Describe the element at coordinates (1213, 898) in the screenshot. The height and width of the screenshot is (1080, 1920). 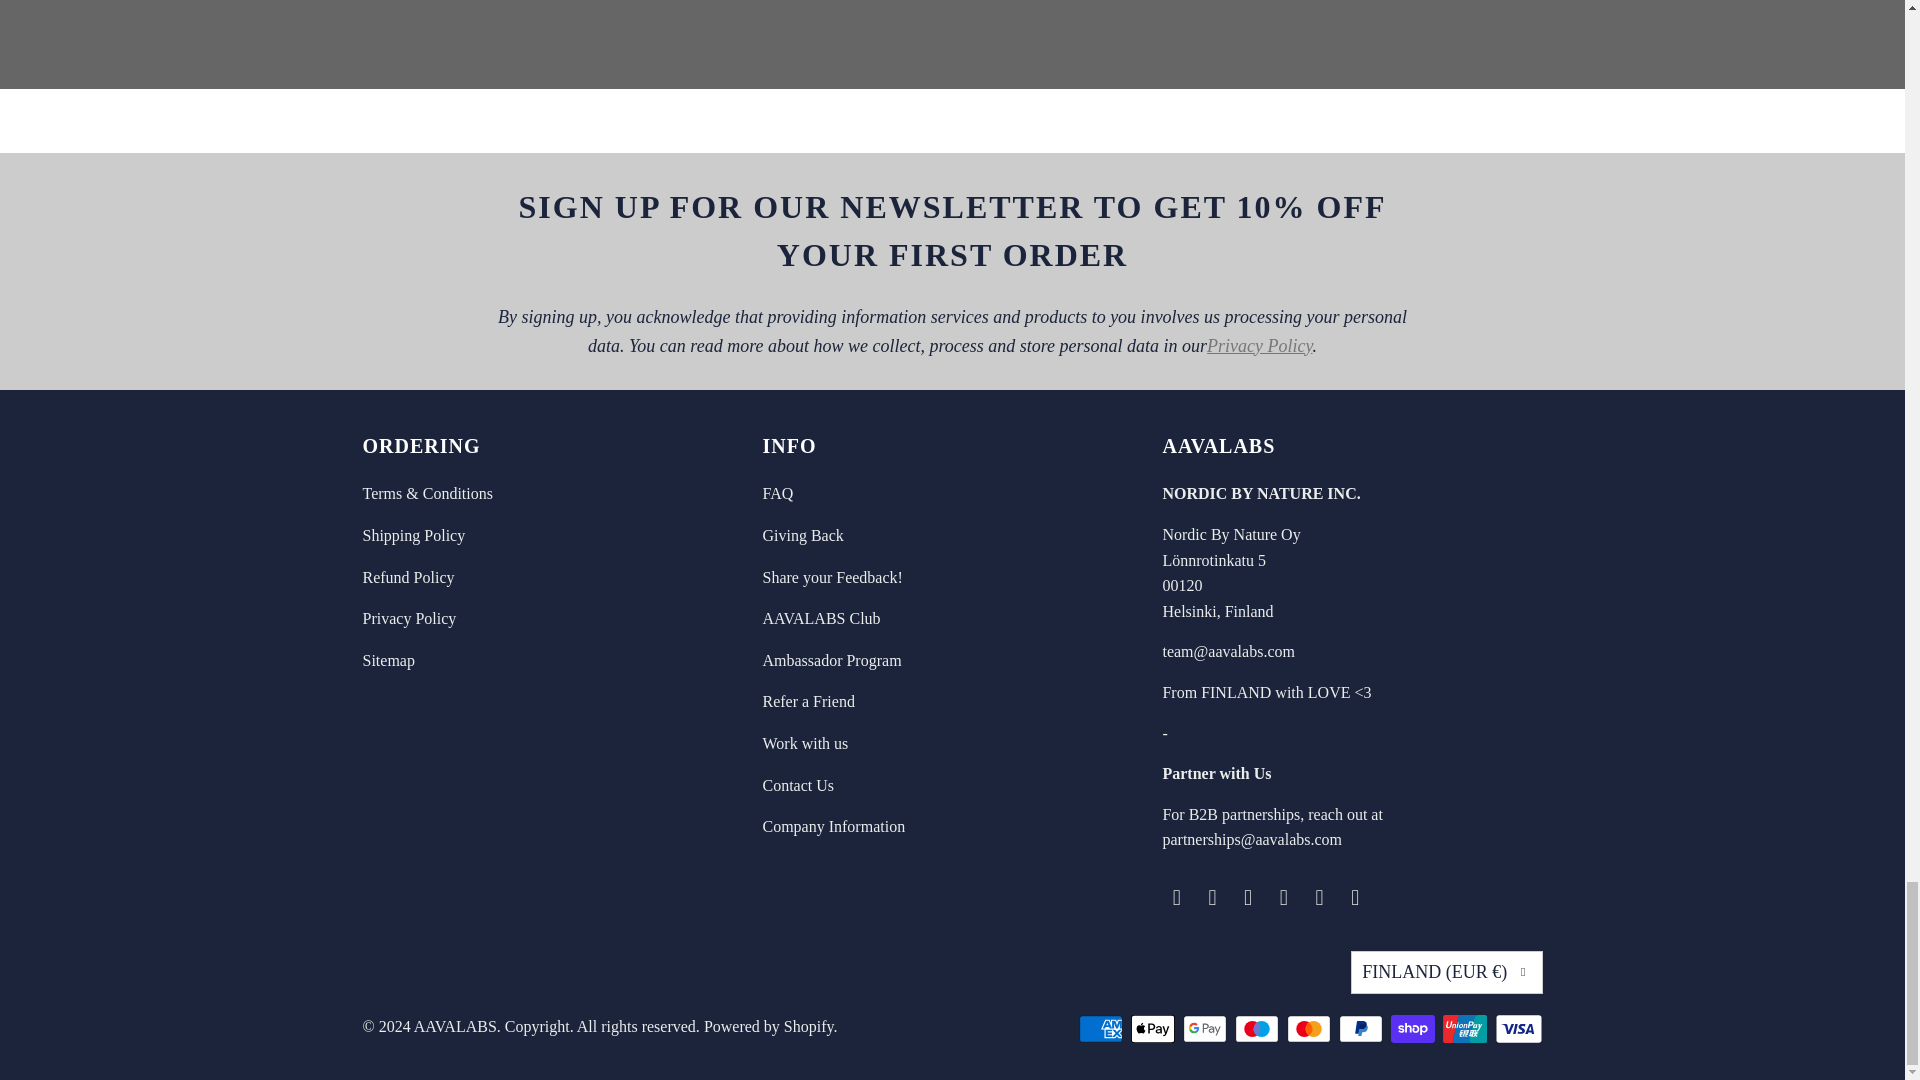
I see `AAVALABS on Facebook` at that location.